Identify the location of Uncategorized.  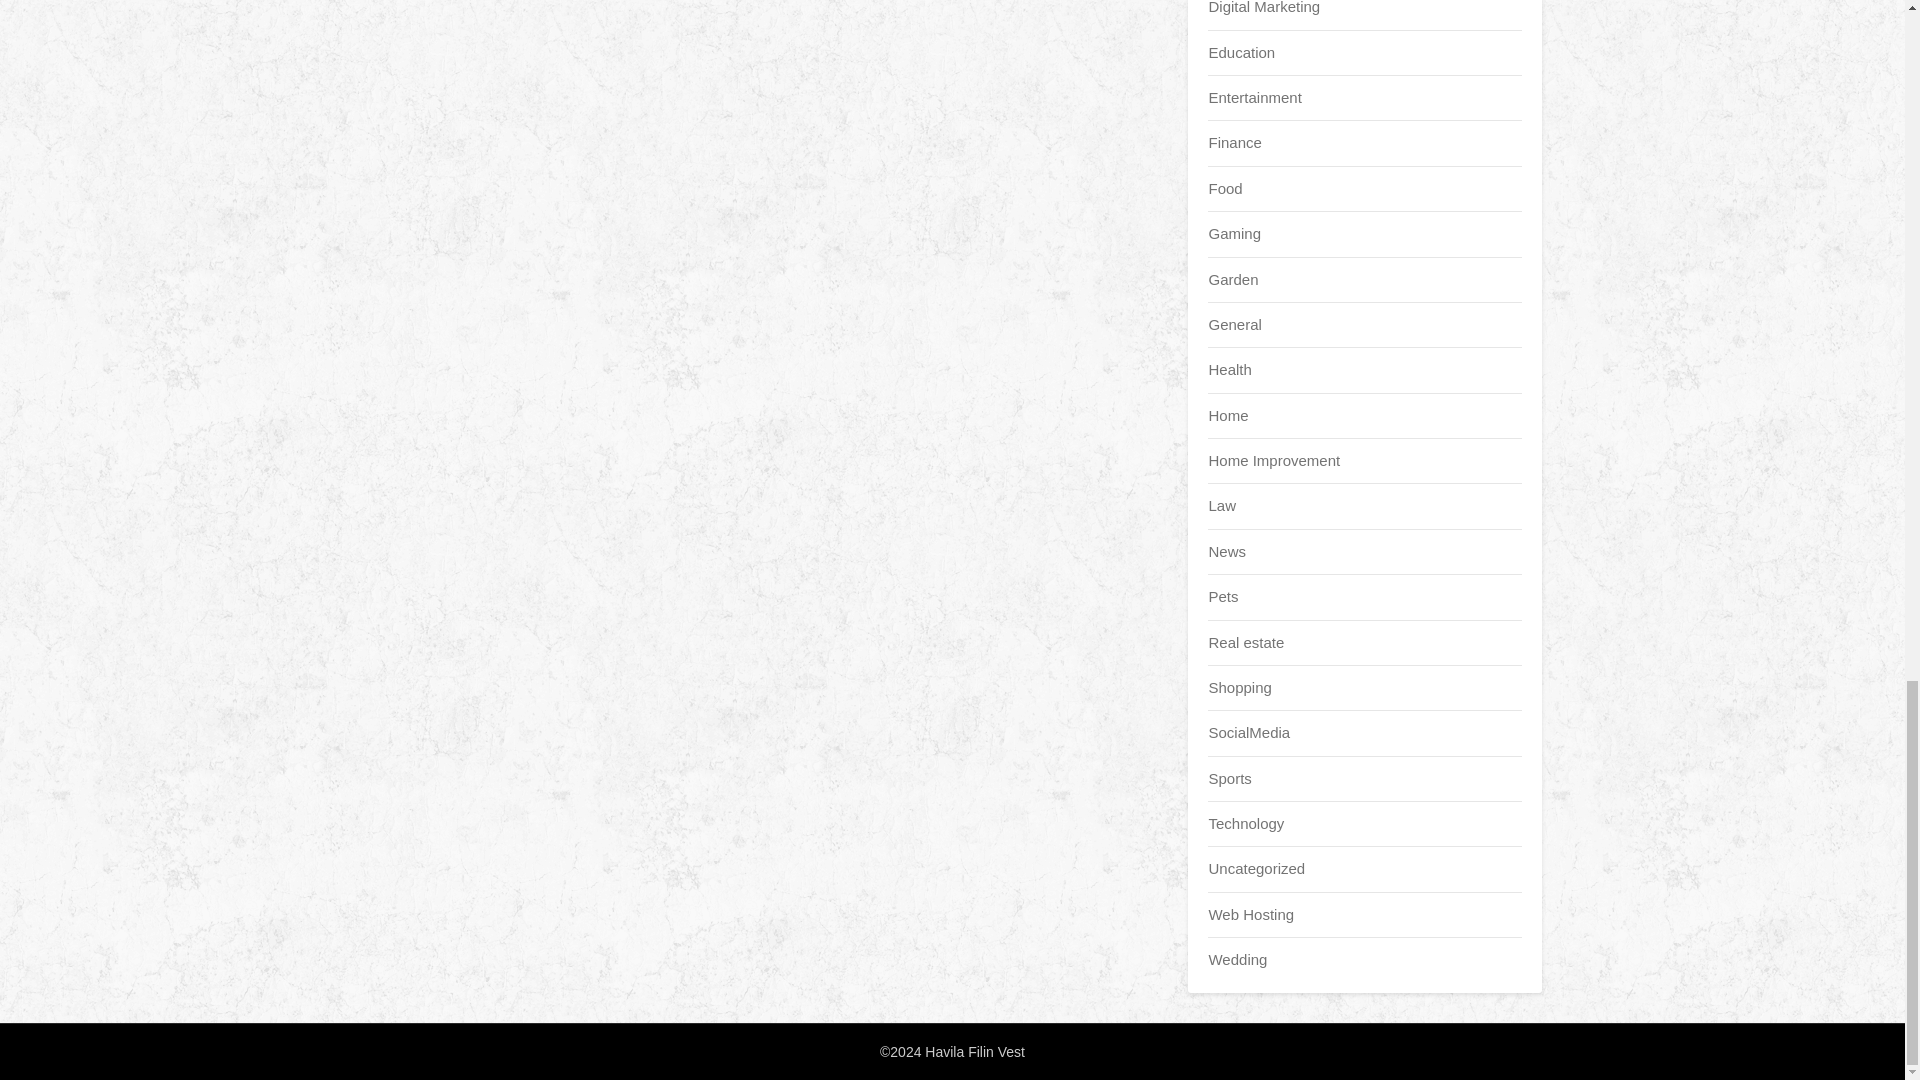
(1256, 868).